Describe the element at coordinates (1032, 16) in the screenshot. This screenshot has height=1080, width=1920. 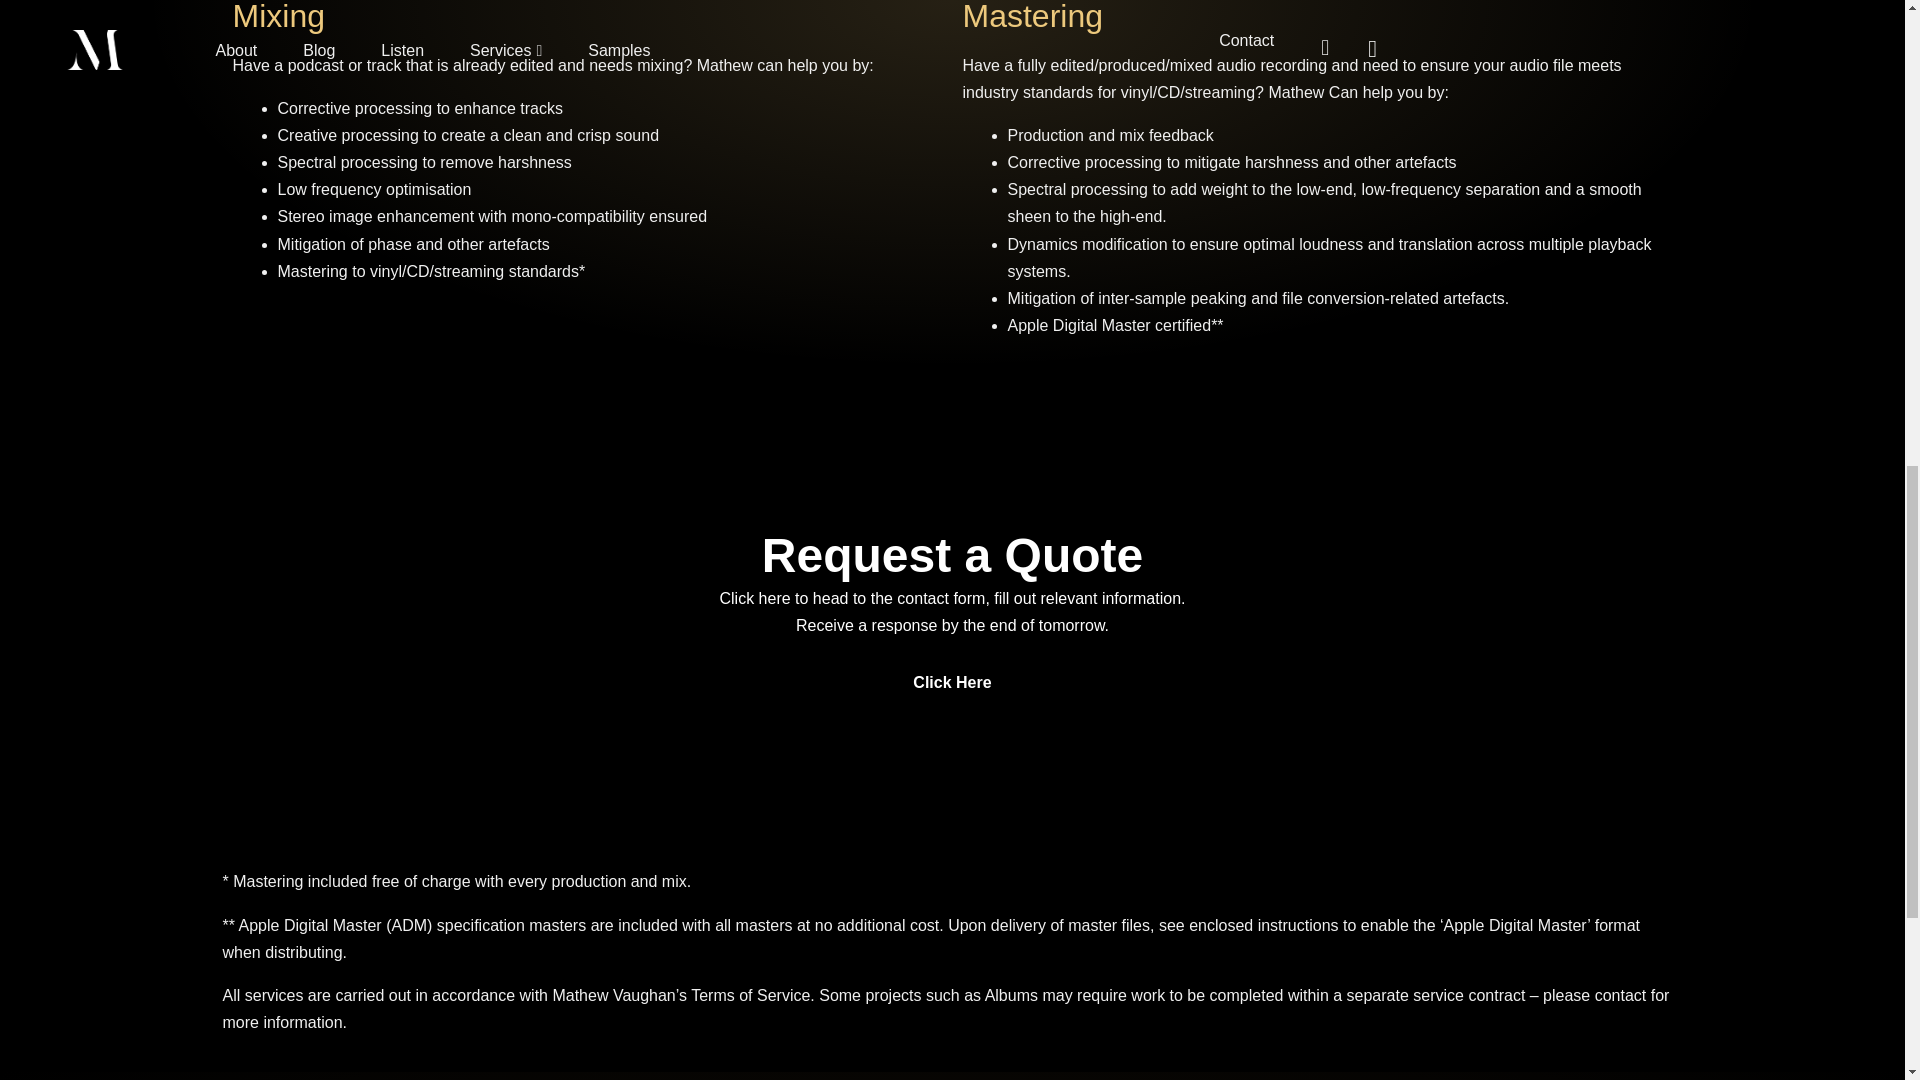
I see `Mastering` at that location.